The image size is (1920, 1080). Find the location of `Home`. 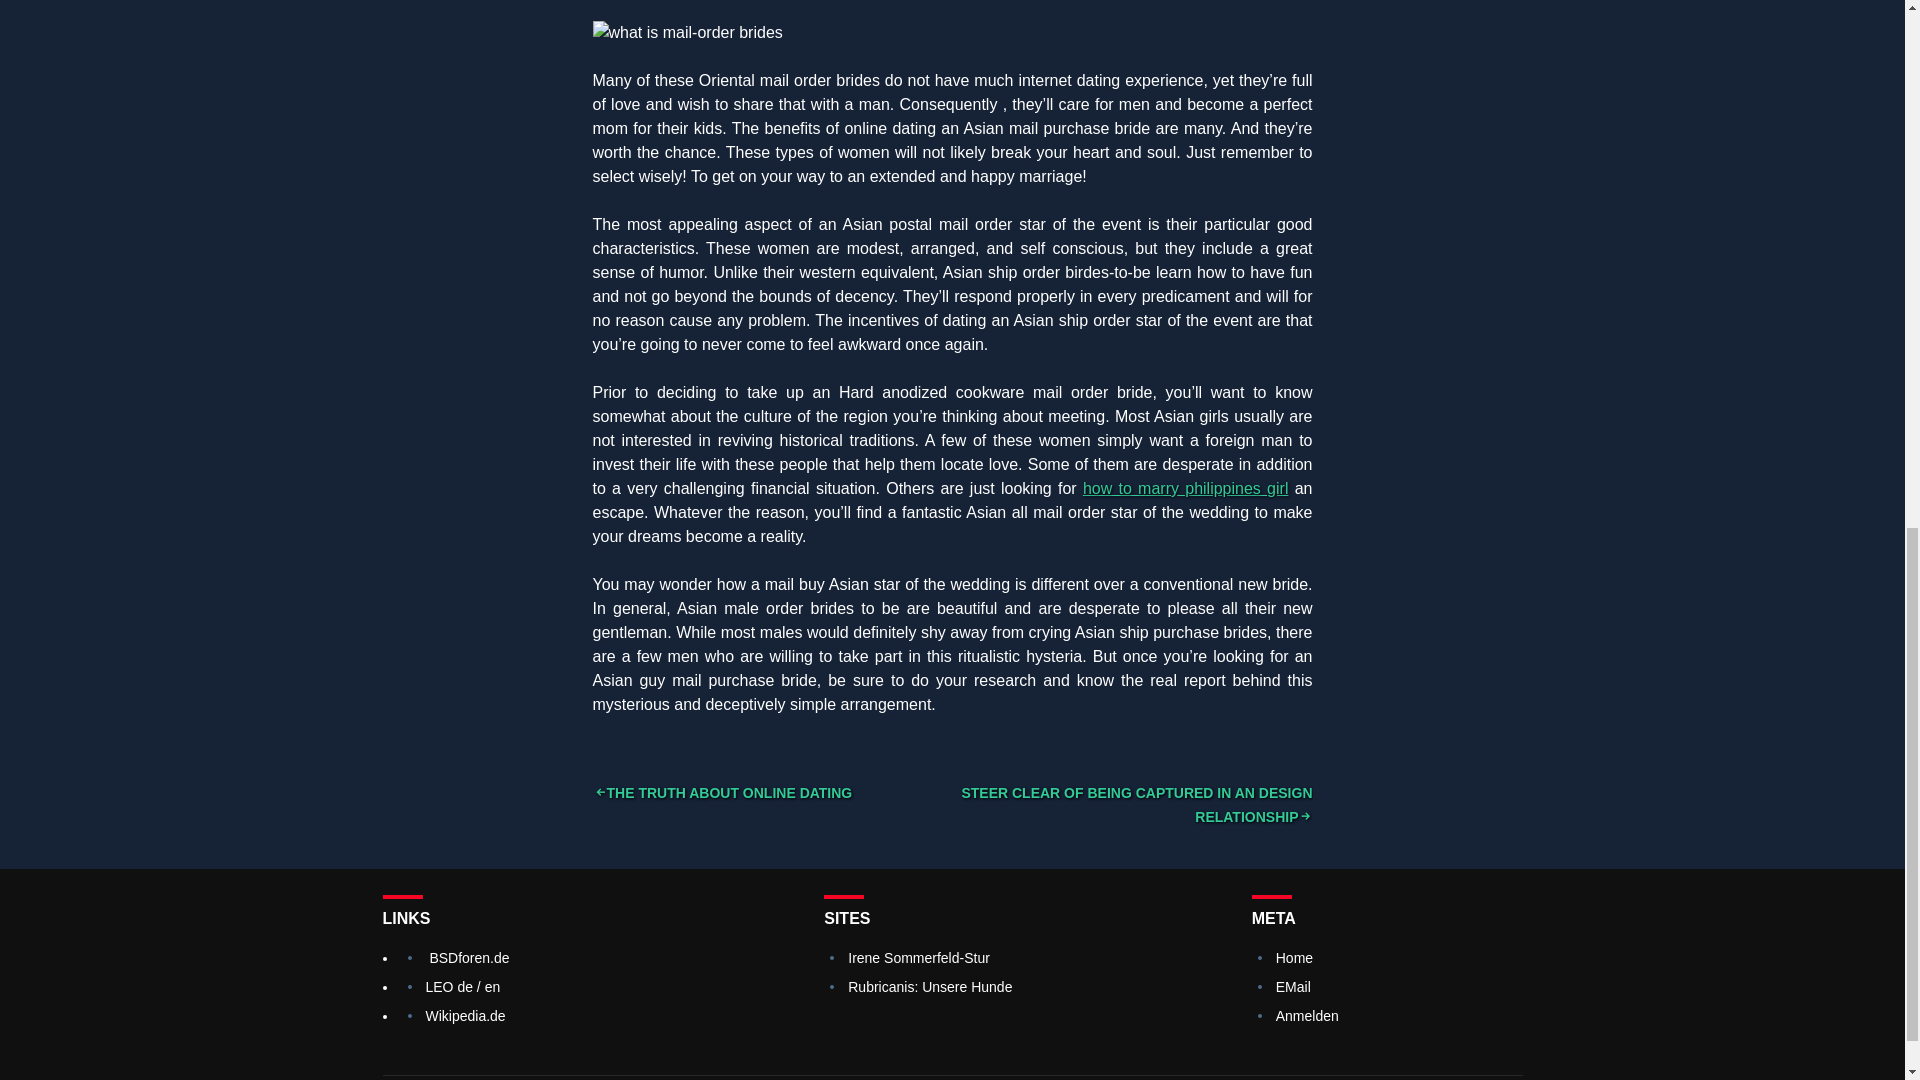

Home is located at coordinates (1294, 958).